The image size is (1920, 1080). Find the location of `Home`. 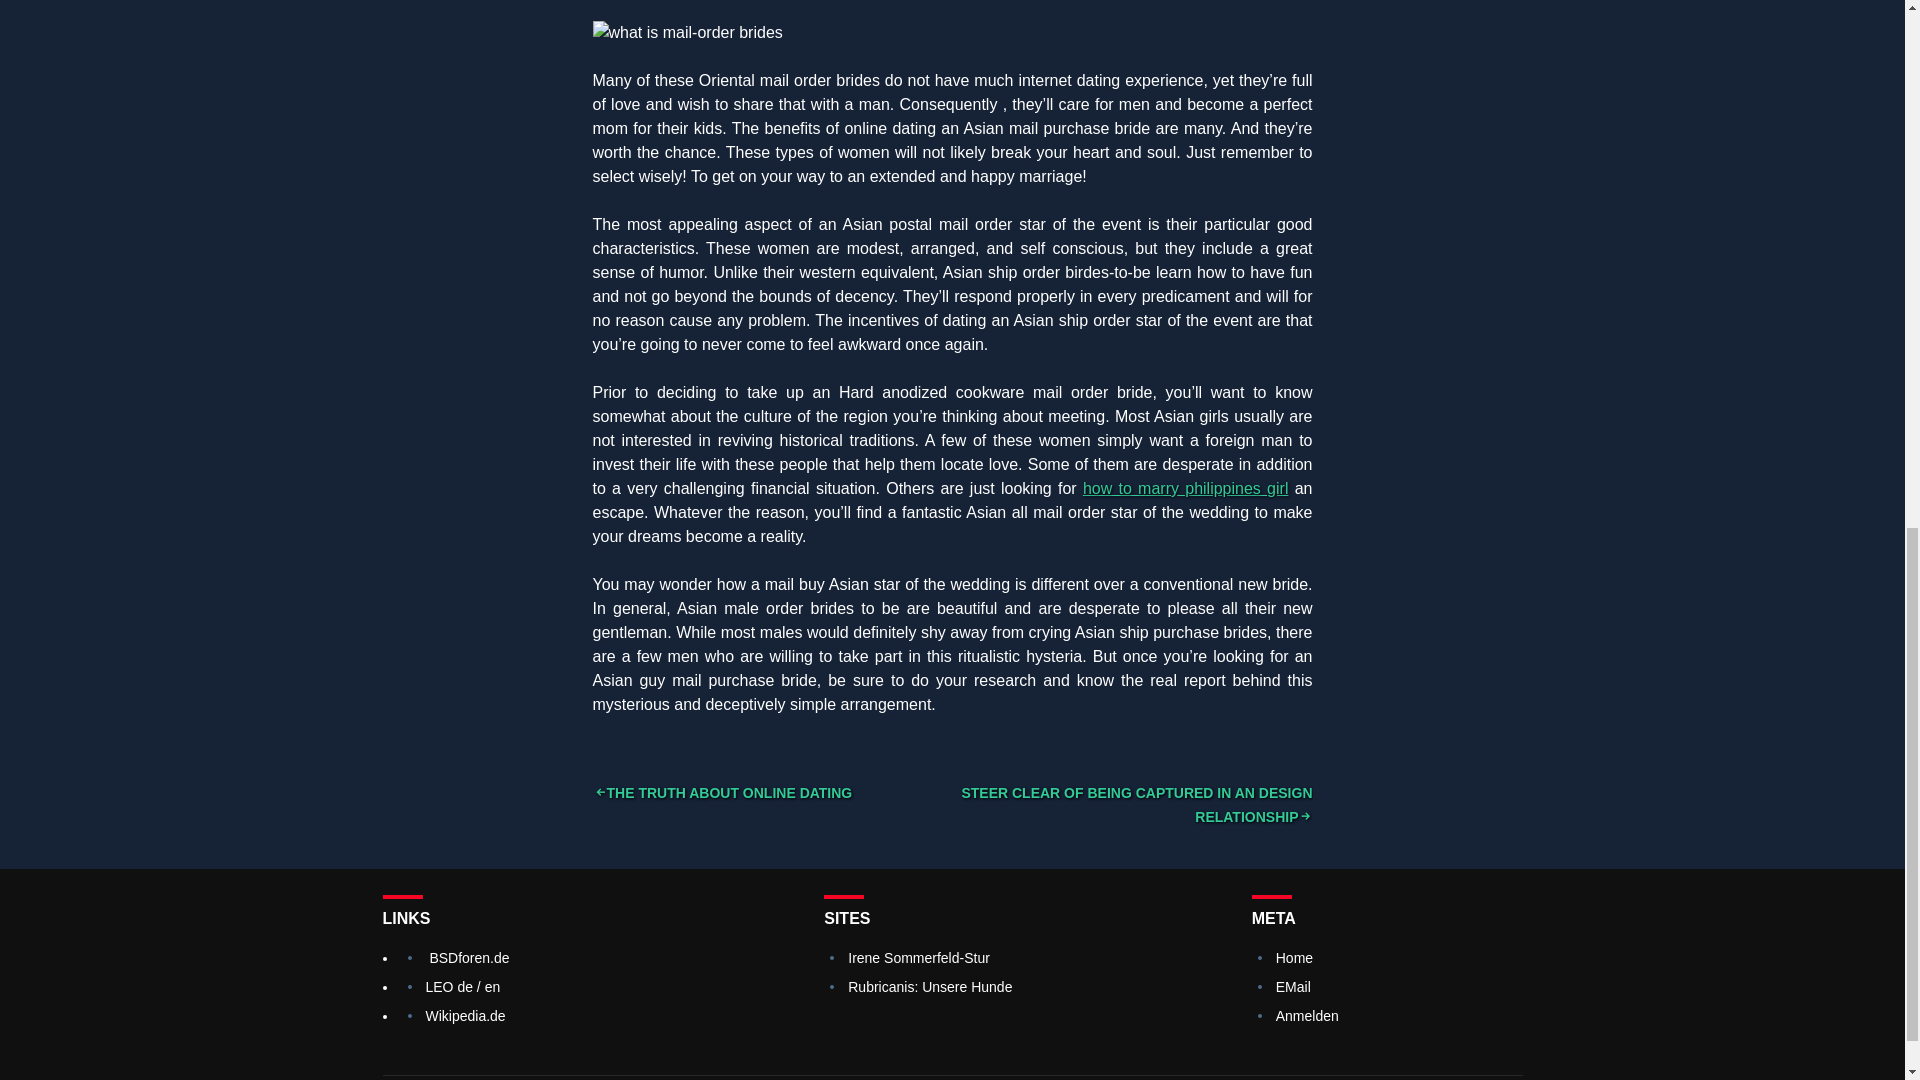

Home is located at coordinates (1294, 958).